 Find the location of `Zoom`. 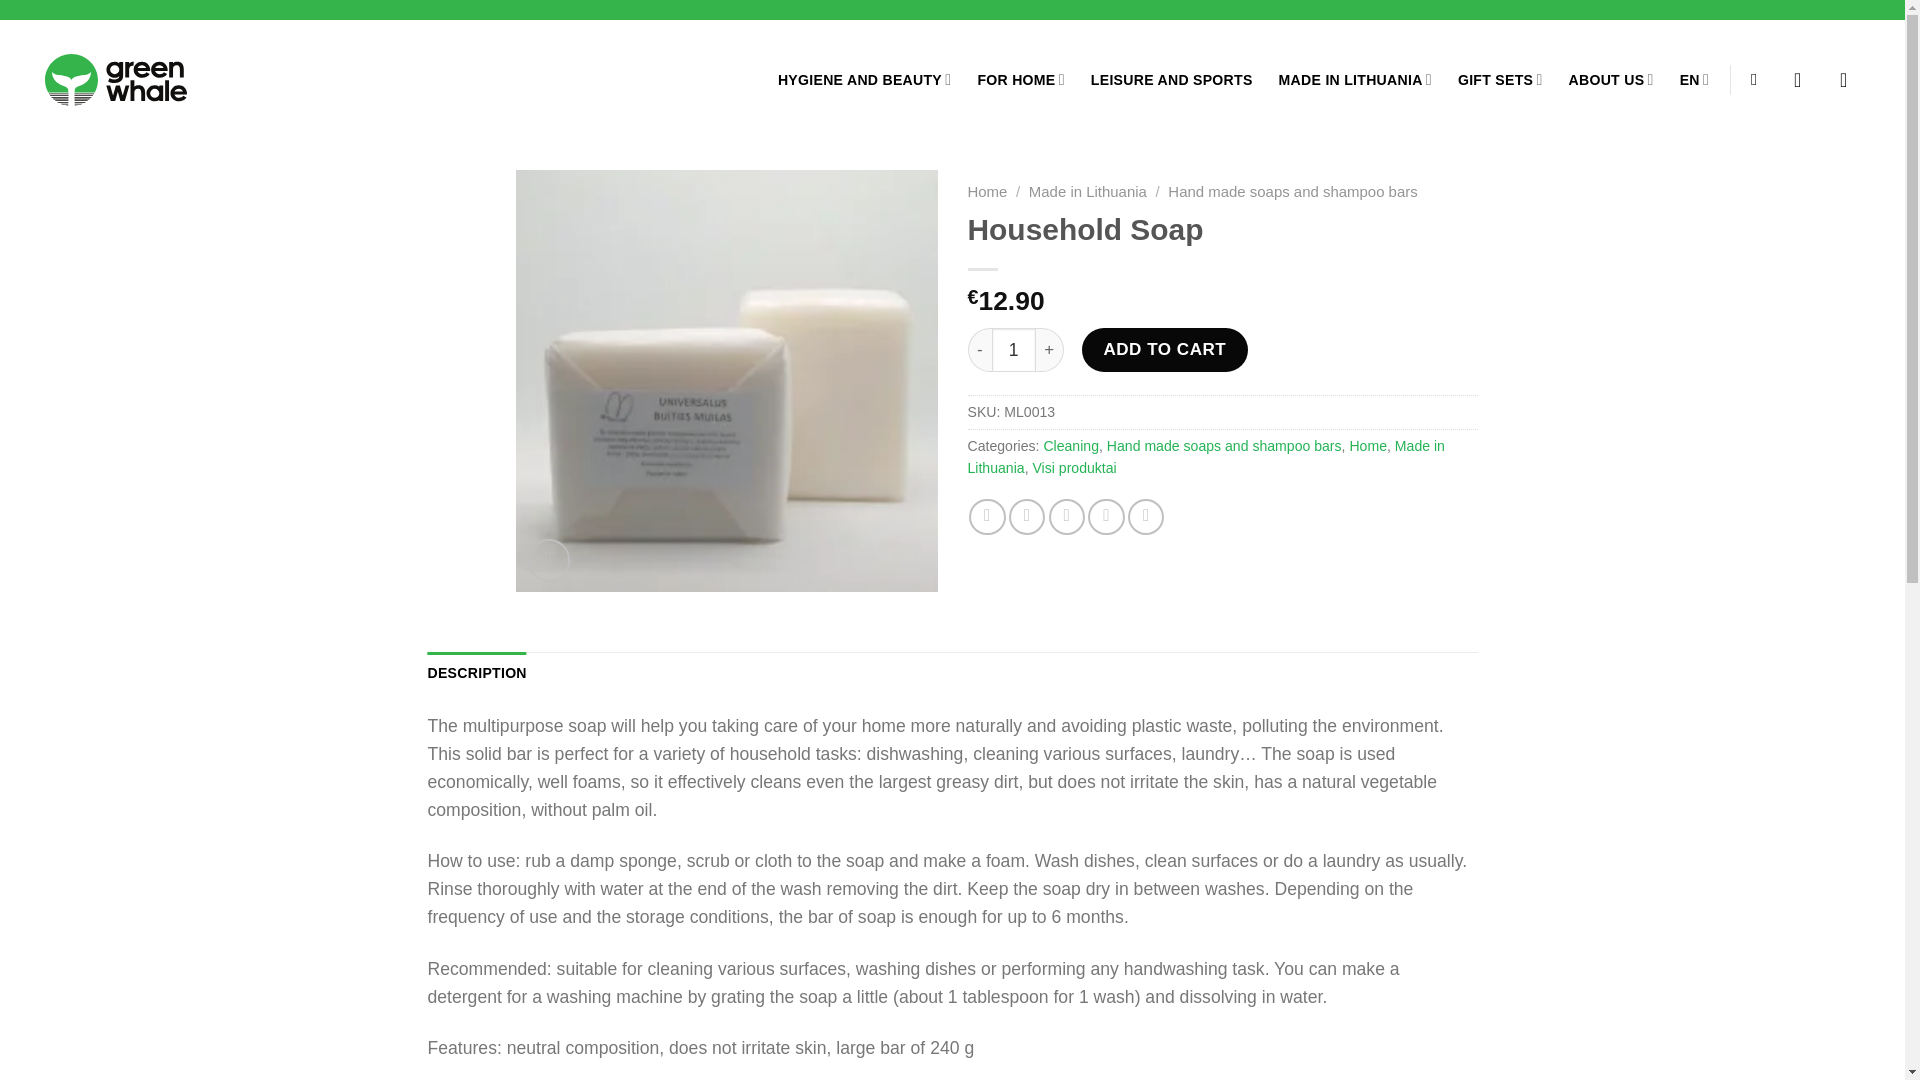

Zoom is located at coordinates (549, 560).